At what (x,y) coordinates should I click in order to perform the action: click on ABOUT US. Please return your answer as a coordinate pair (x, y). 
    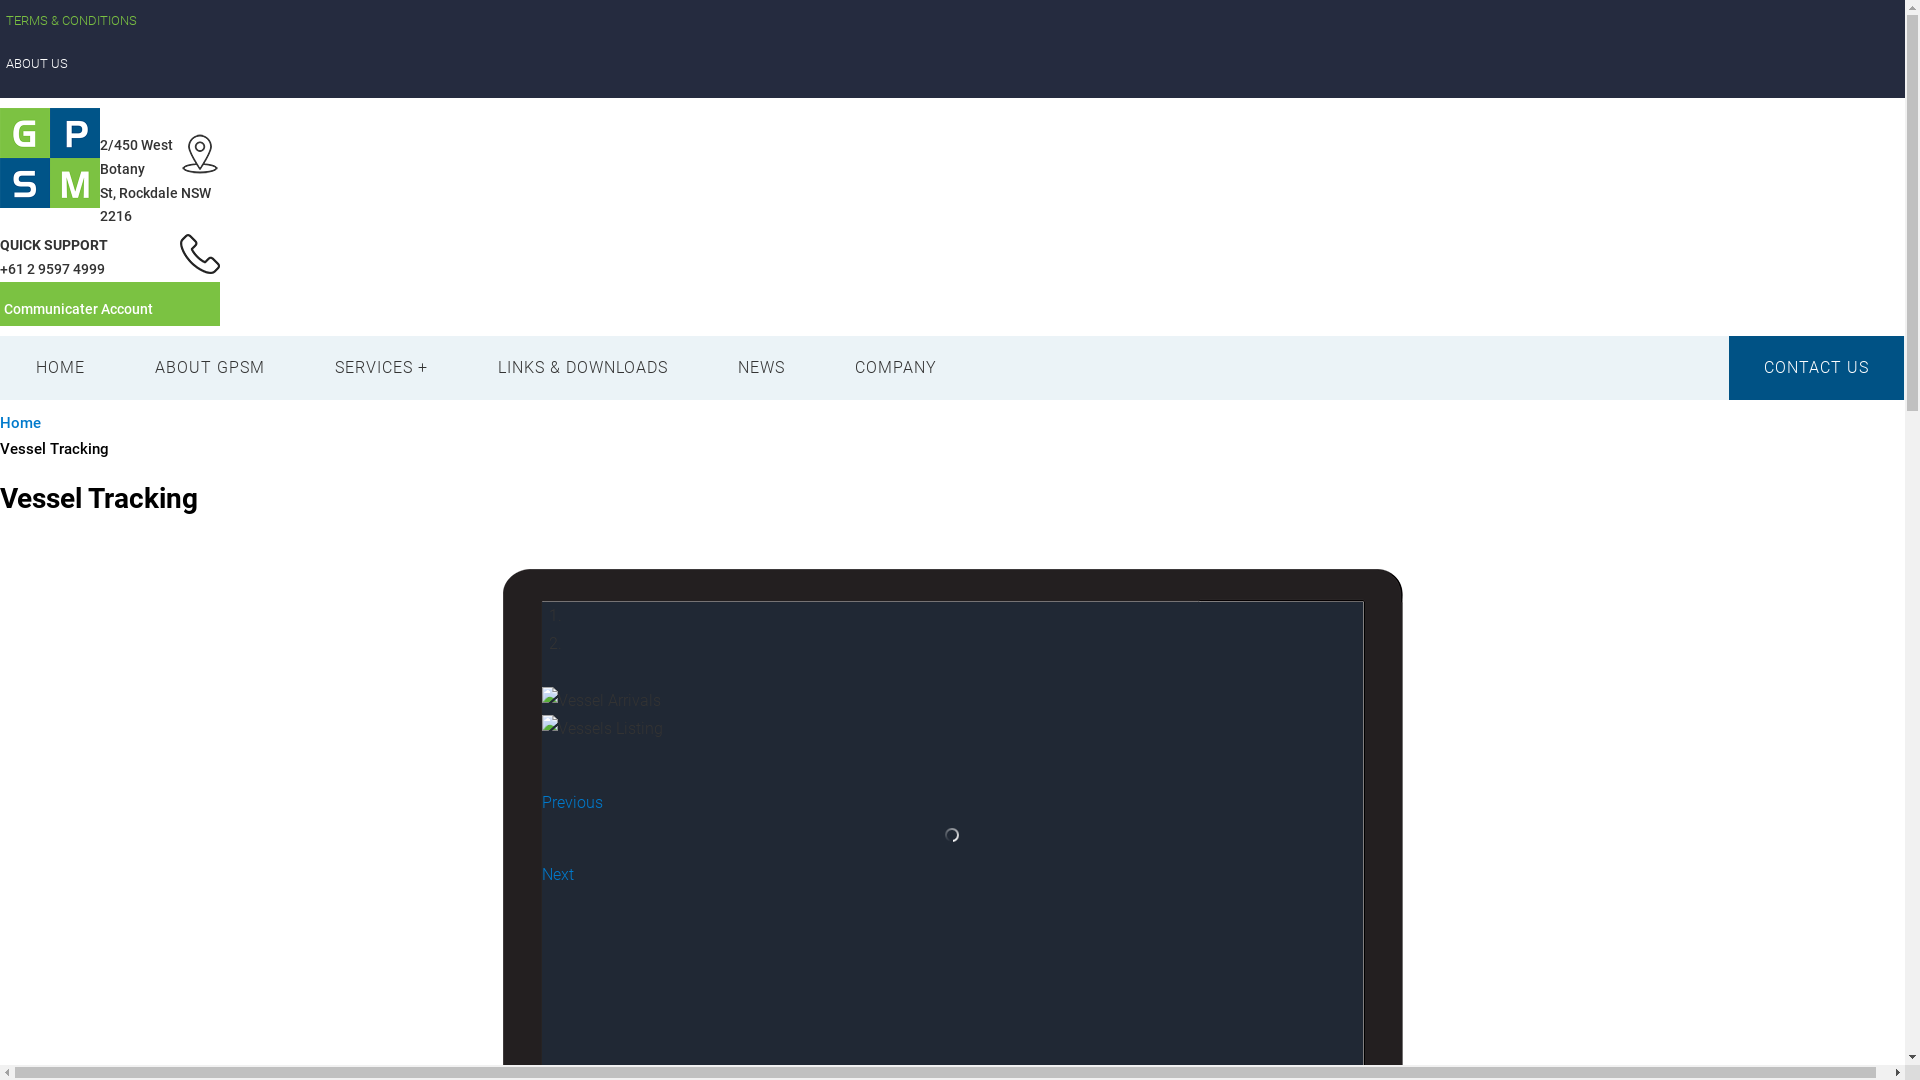
    Looking at the image, I should click on (952, 64).